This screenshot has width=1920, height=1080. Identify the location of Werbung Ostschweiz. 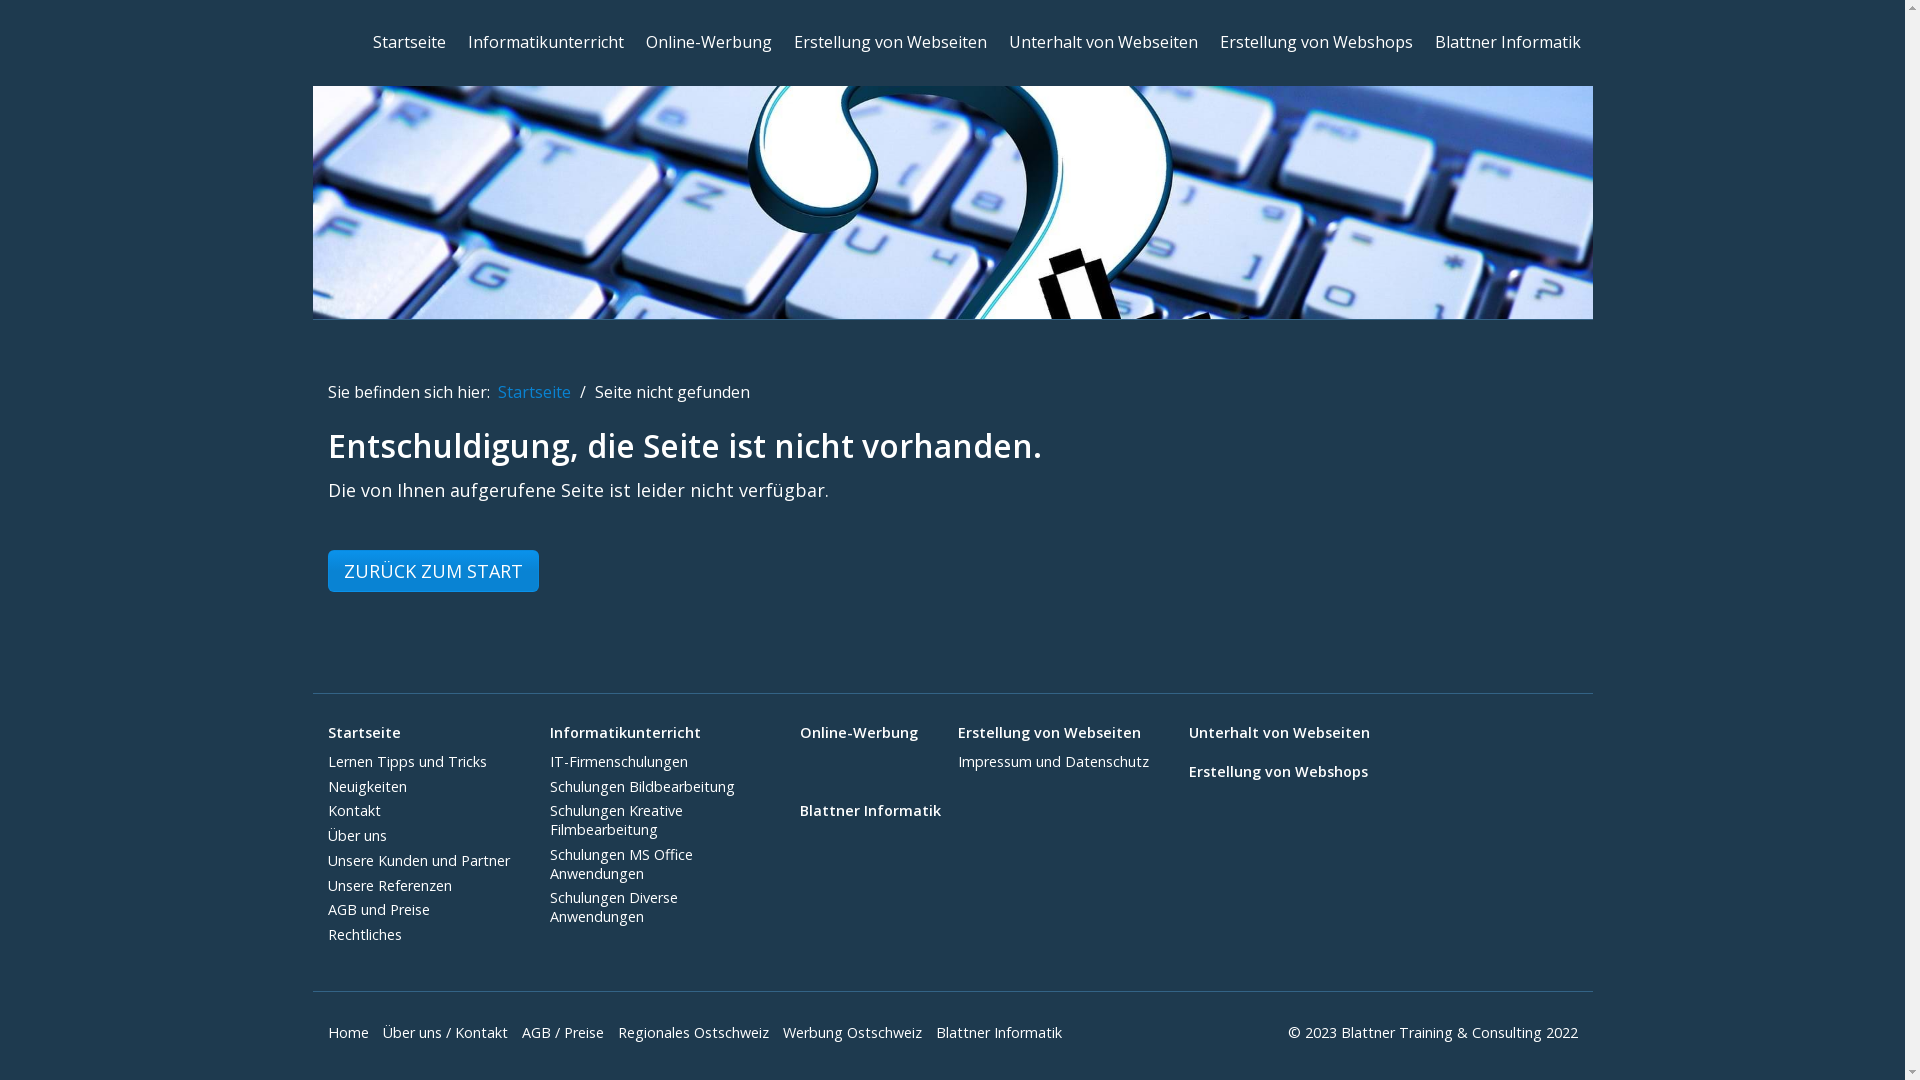
(856, 1033).